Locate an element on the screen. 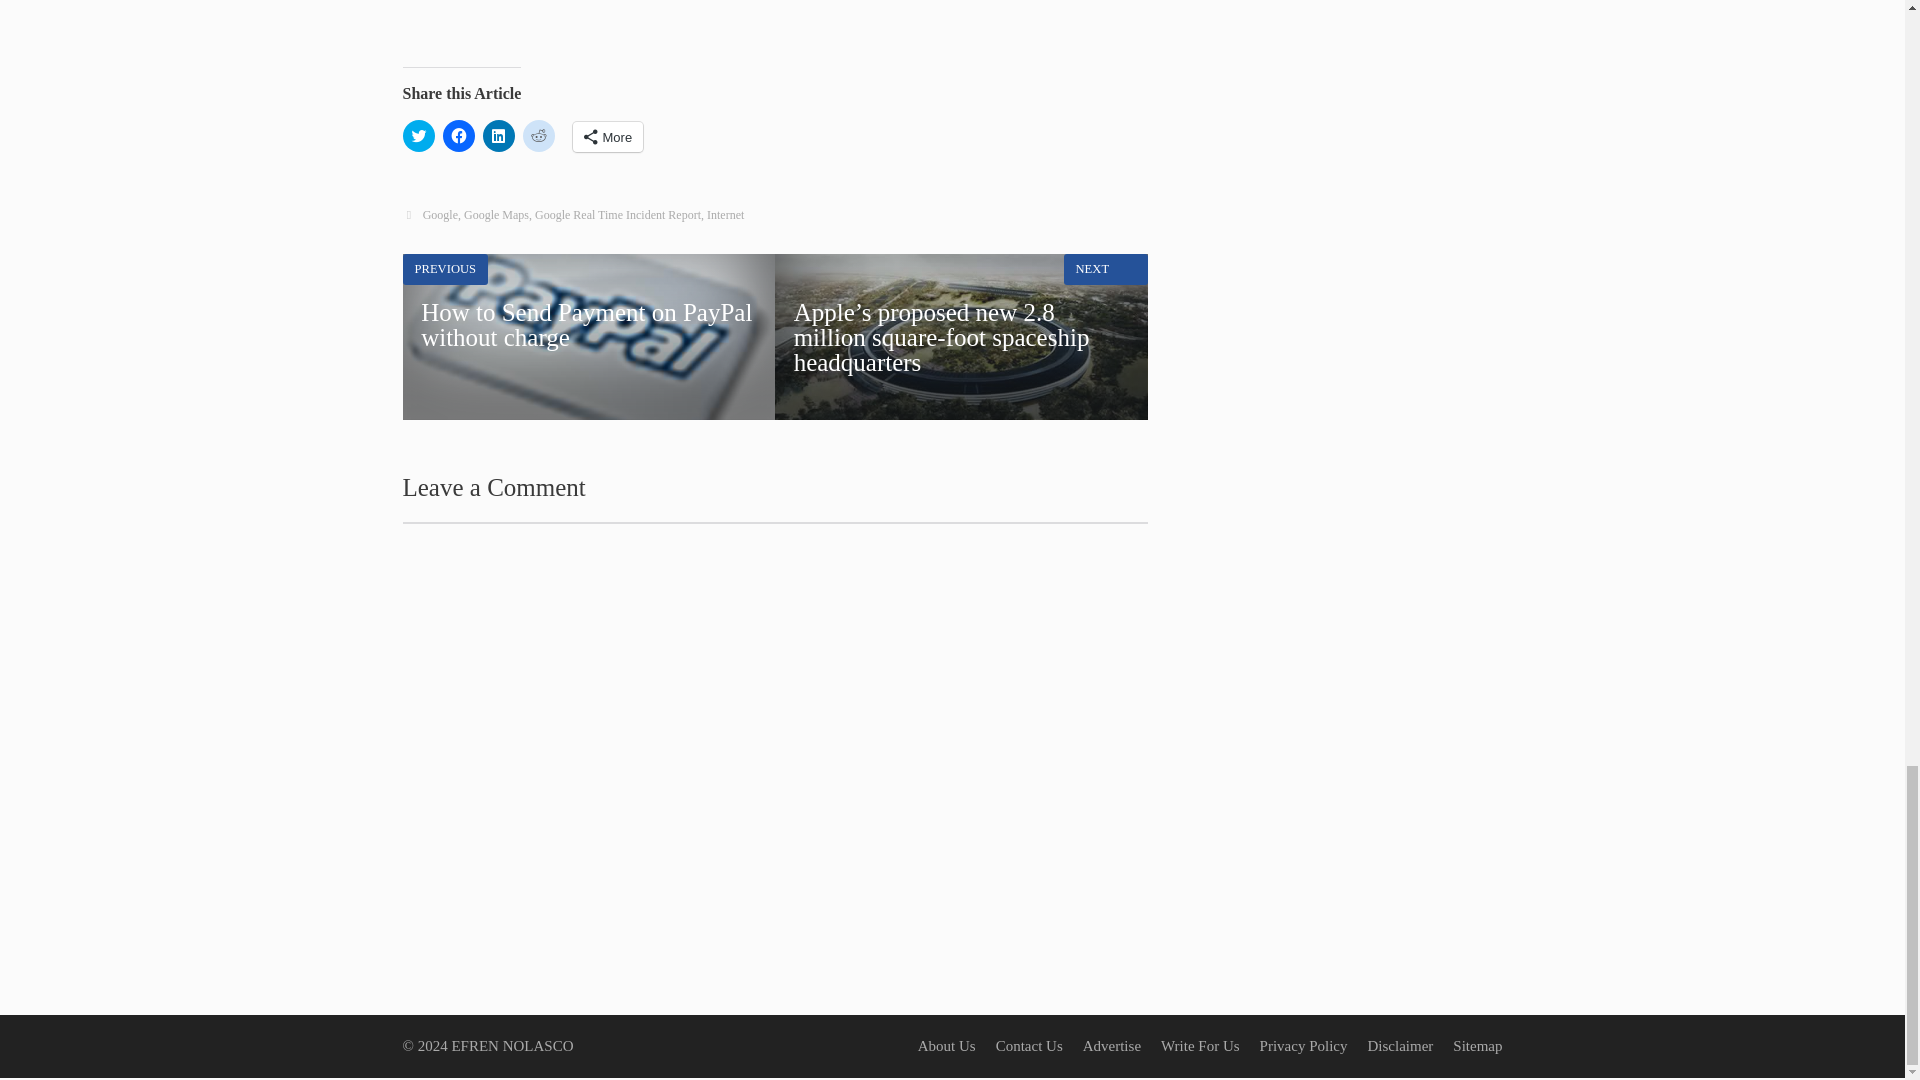  Google Real Time Incident Report is located at coordinates (417, 136).